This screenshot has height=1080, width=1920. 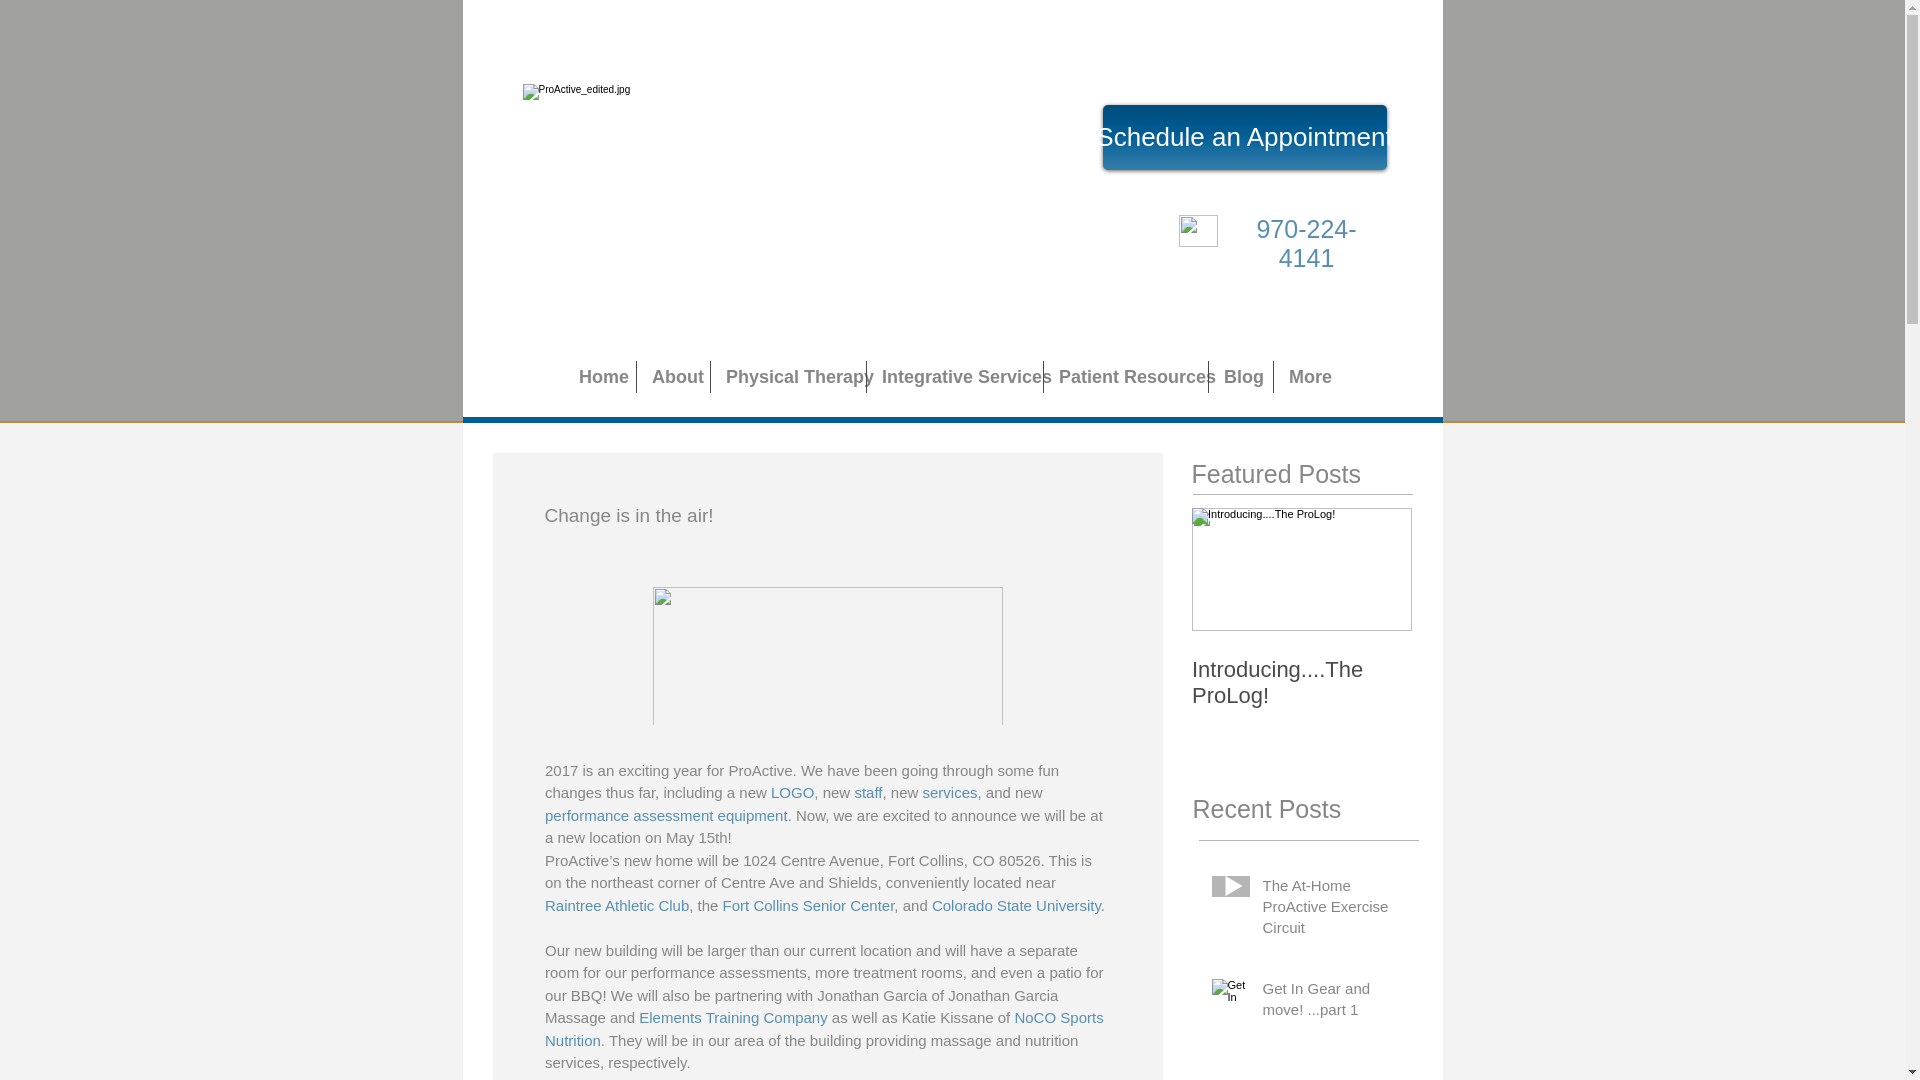 I want to click on NoCO Sports Nutrition, so click(x=825, y=1028).